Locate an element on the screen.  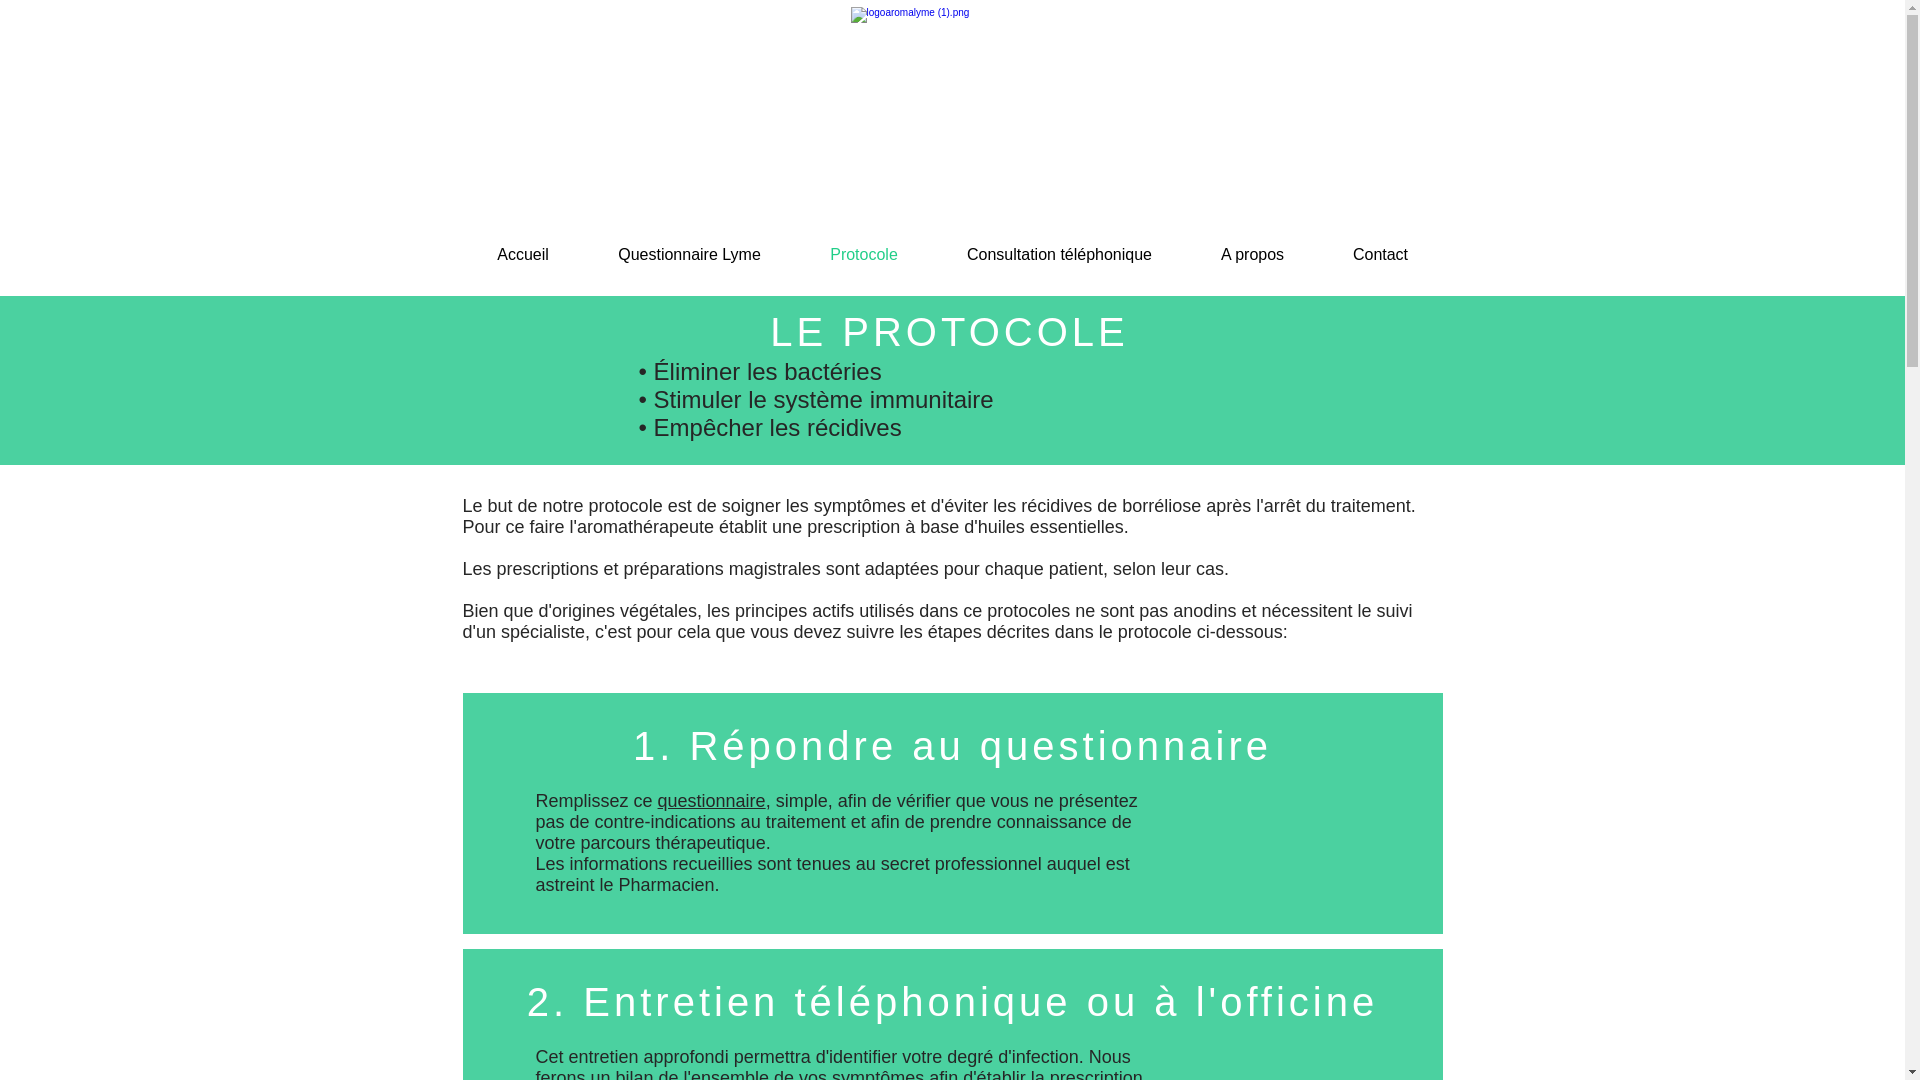
Contact is located at coordinates (1380, 254).